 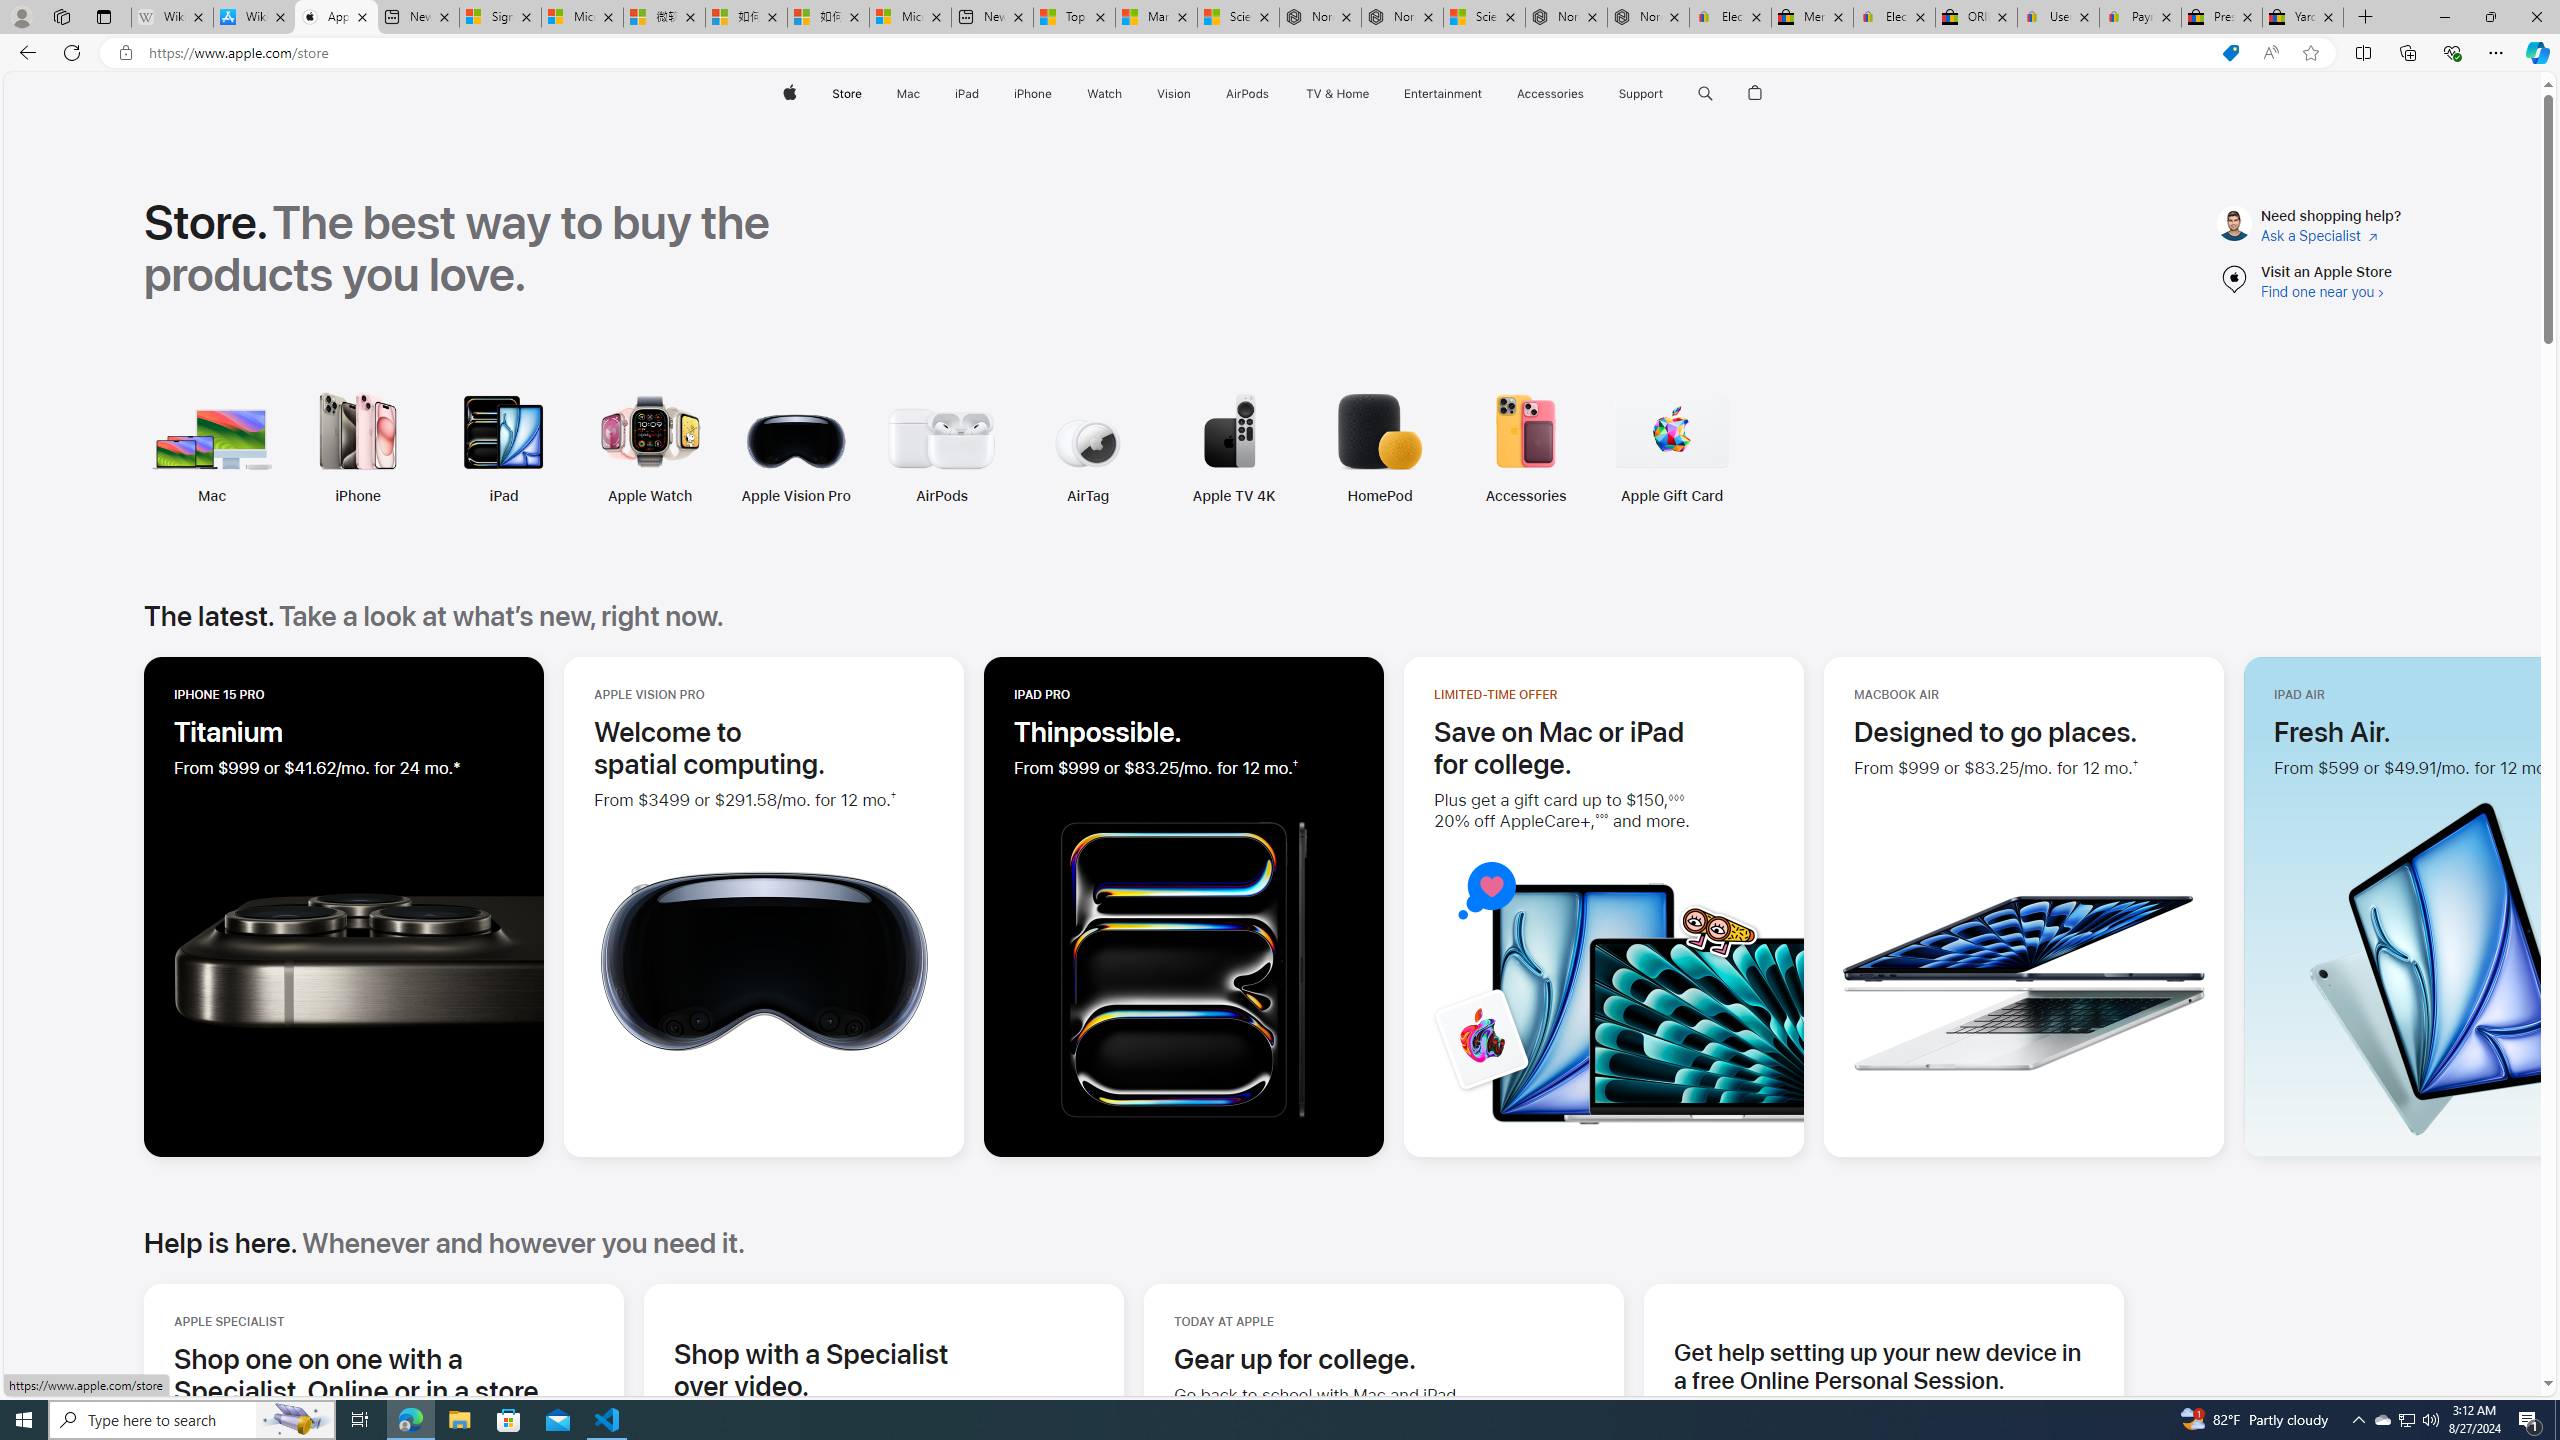 I want to click on AirPods, so click(x=807, y=448).